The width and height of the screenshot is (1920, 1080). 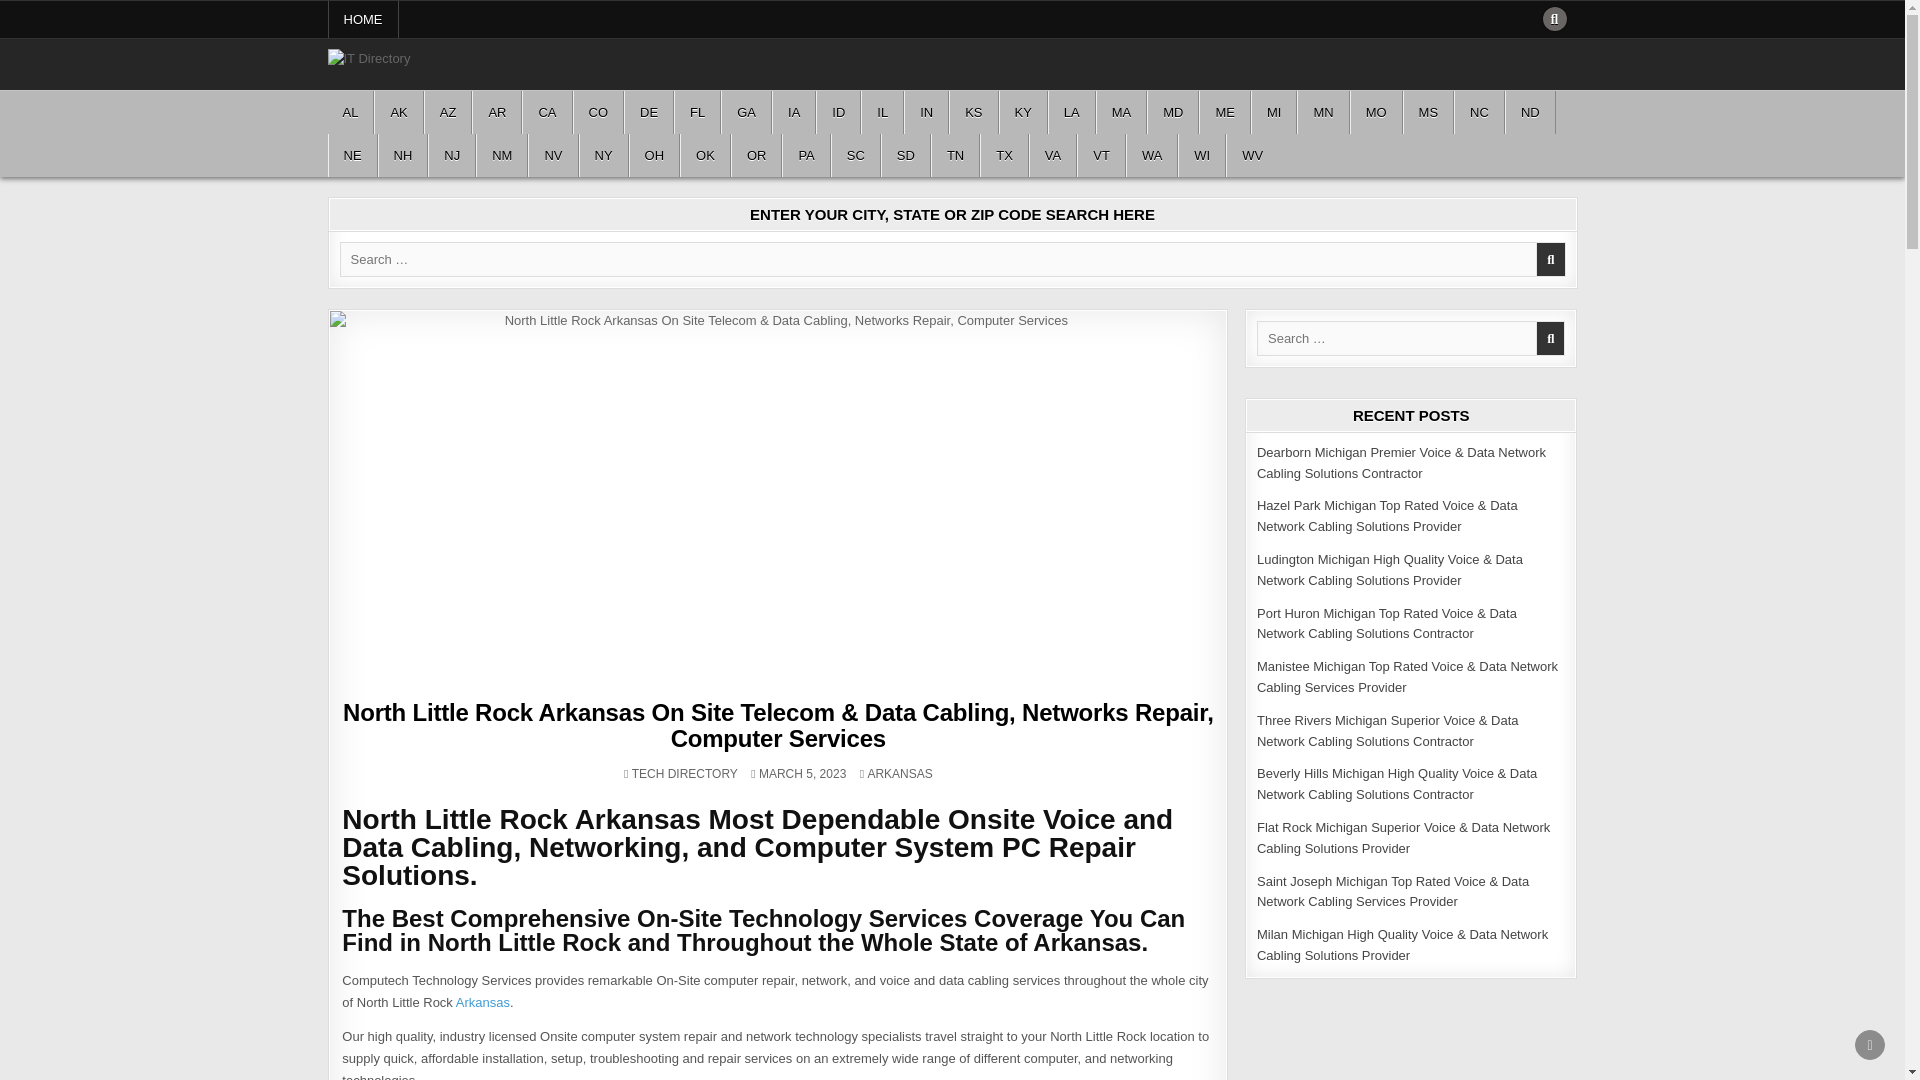 I want to click on NY, so click(x=604, y=155).